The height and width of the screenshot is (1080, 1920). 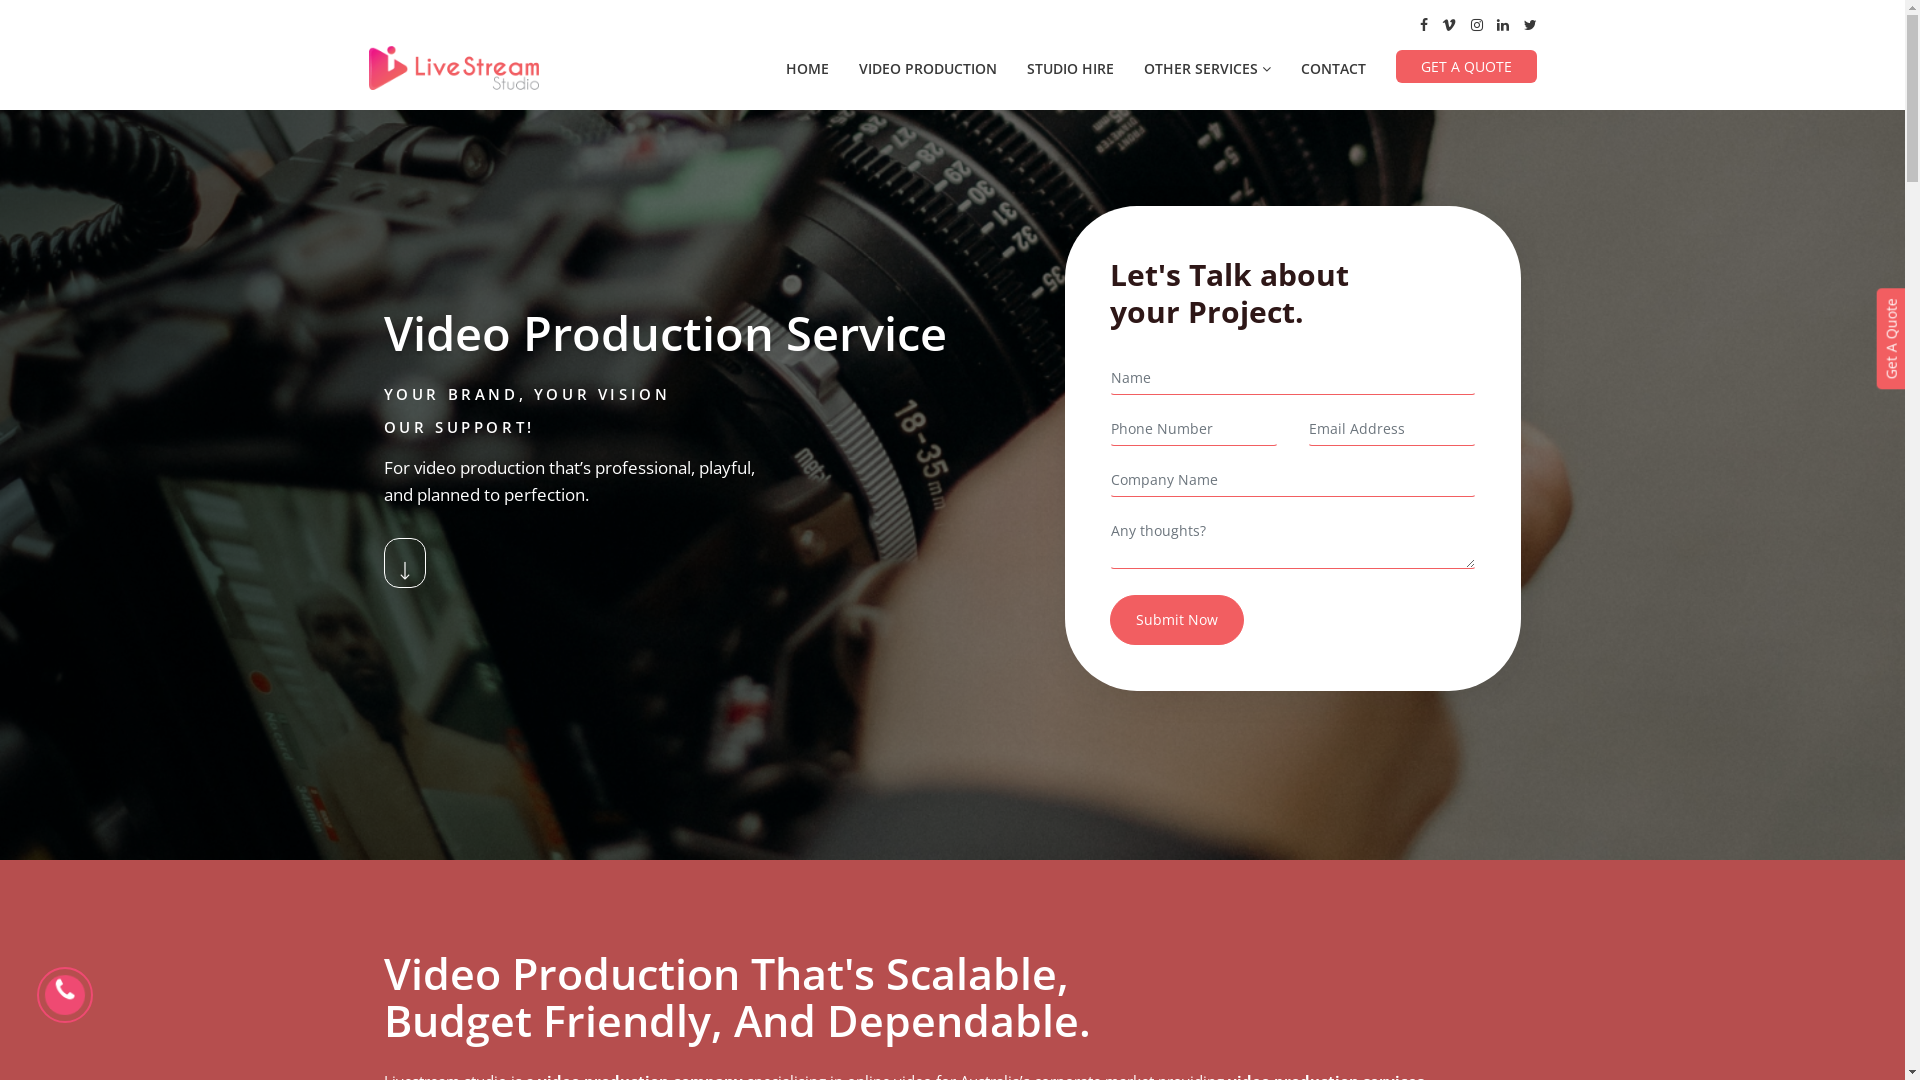 What do you see at coordinates (808, 68) in the screenshot?
I see `HOME` at bounding box center [808, 68].